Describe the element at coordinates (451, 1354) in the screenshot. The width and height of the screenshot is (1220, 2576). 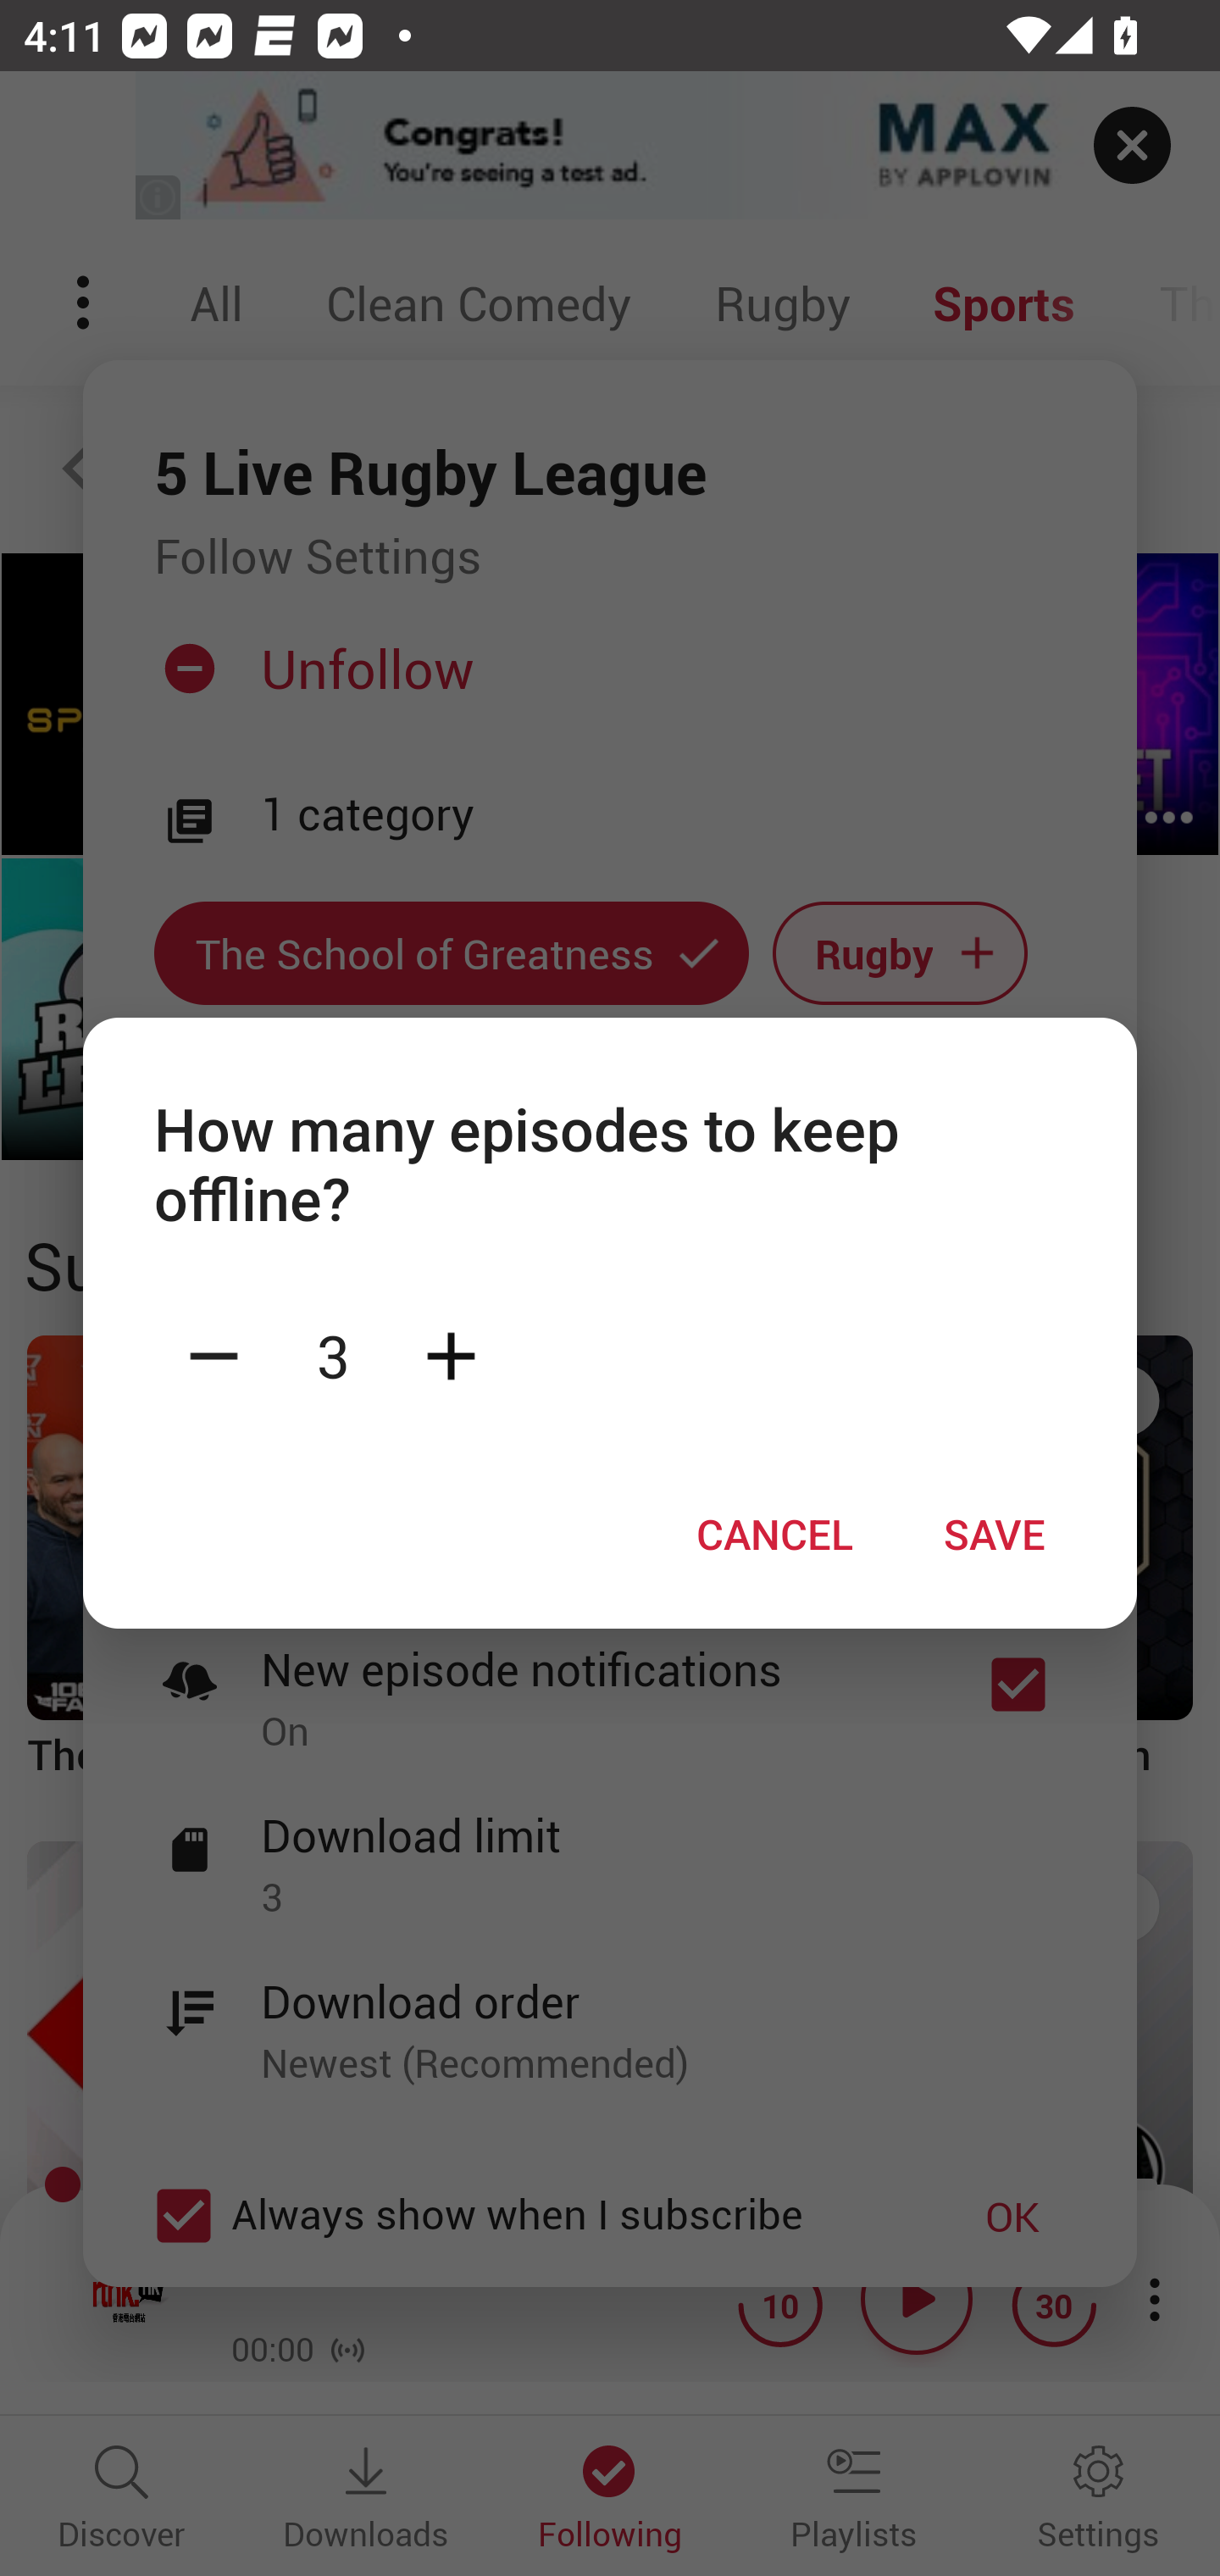
I see `Plus` at that location.